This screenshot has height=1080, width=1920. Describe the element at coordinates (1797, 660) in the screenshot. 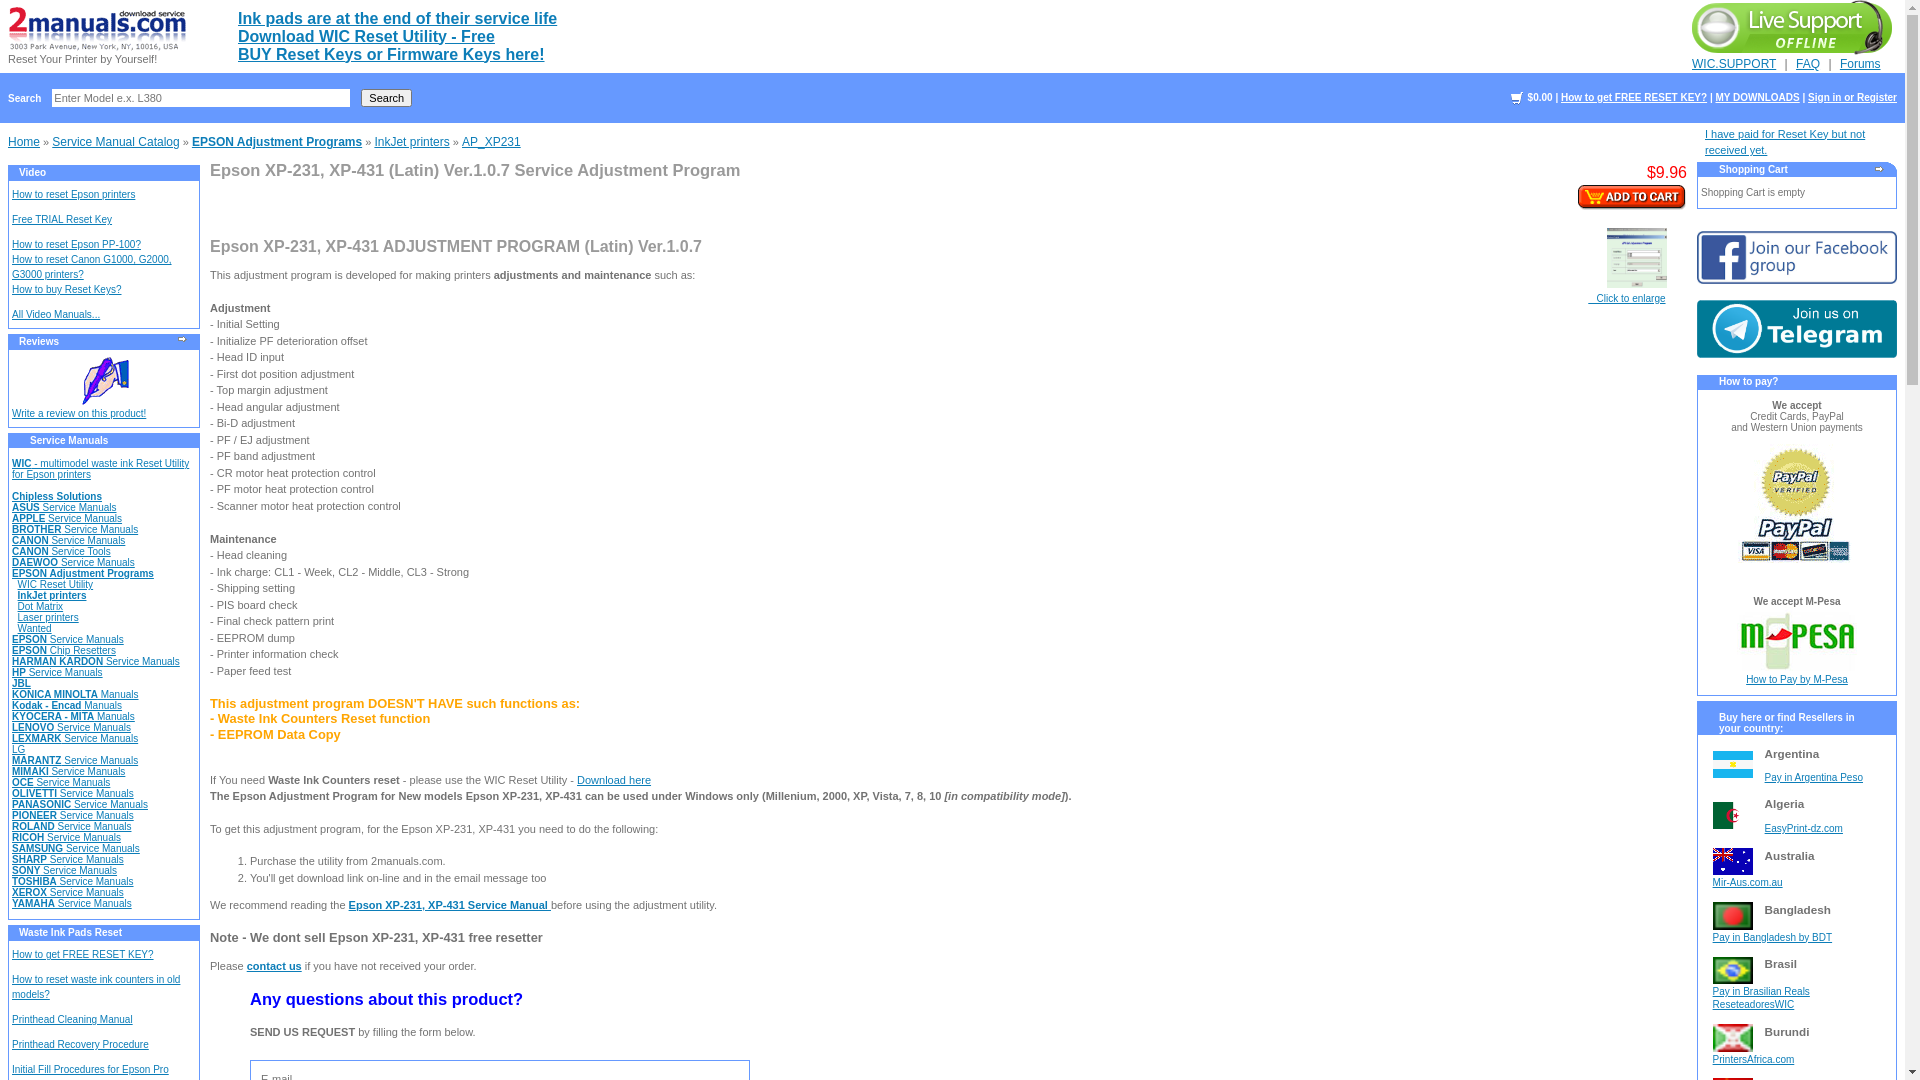

I see `How to Pay by M-Pesa` at that location.